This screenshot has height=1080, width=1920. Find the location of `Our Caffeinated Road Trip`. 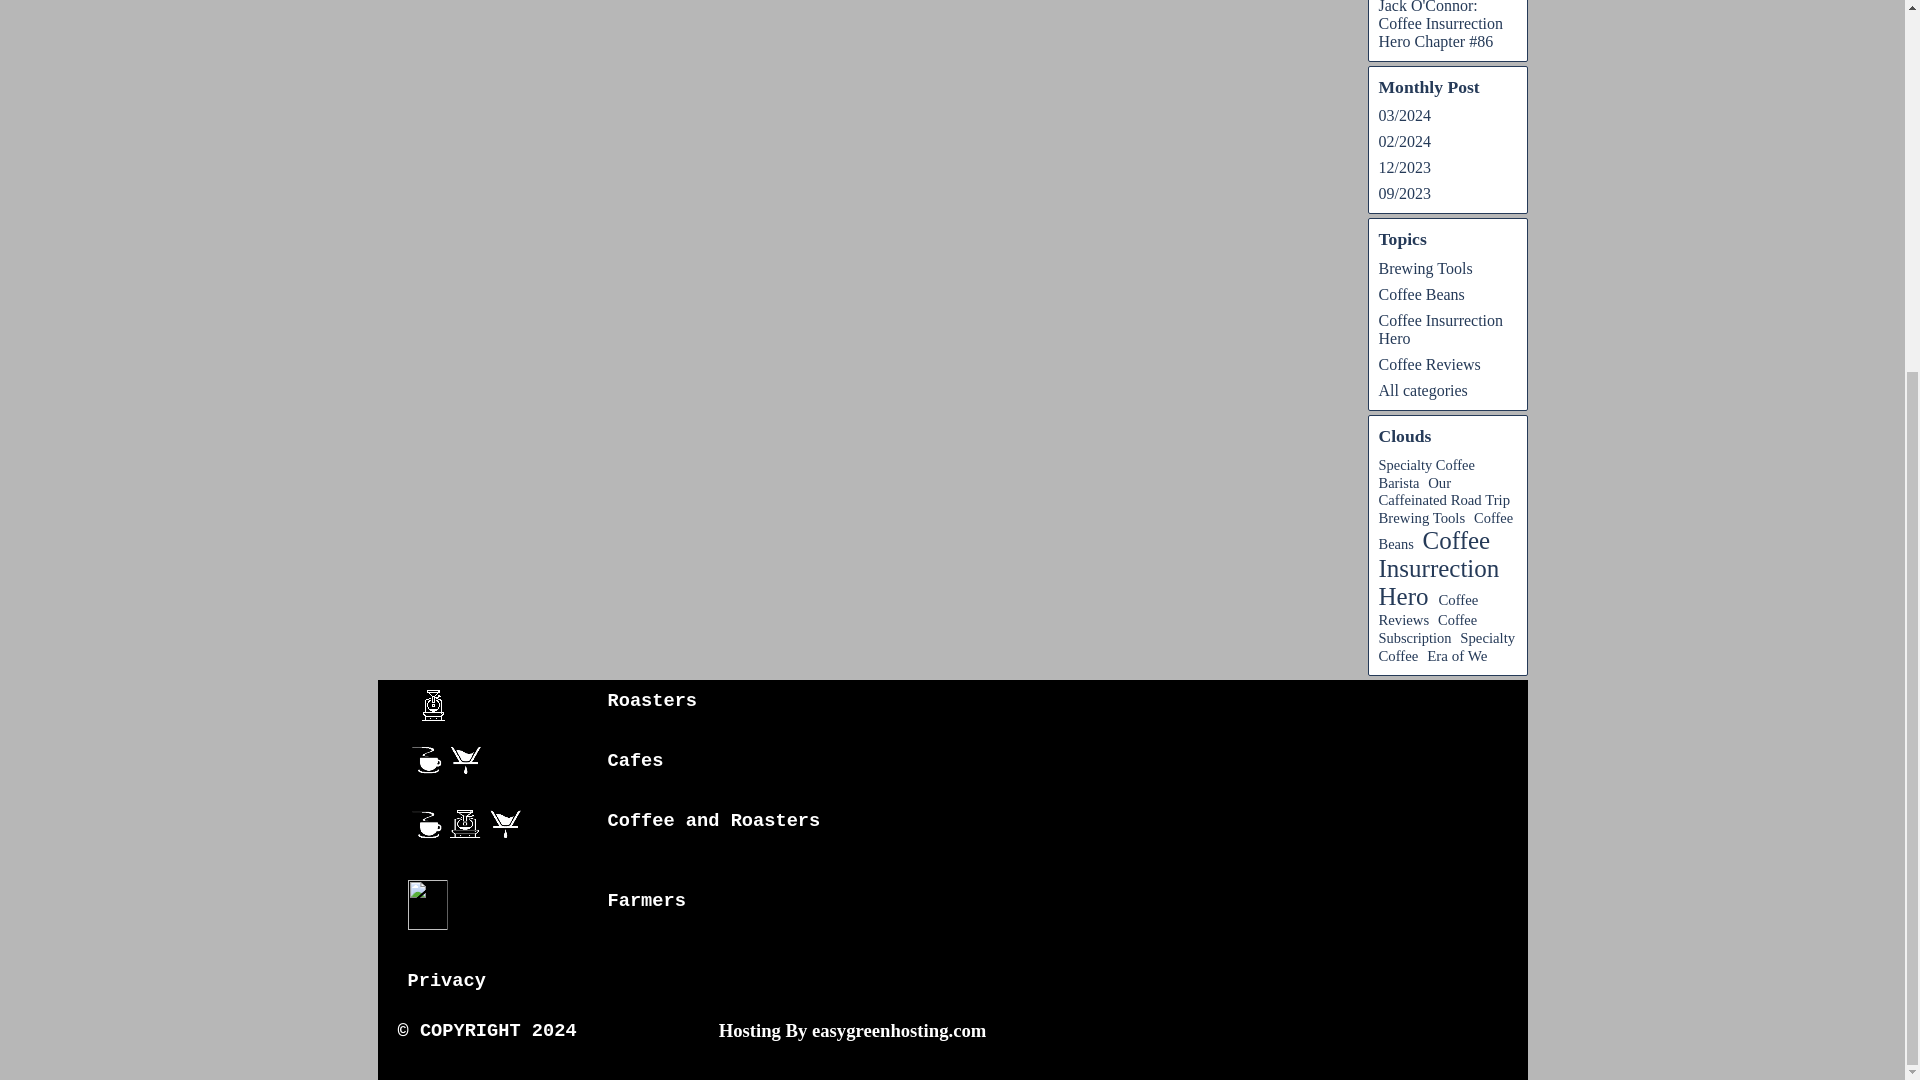

Our Caffeinated Road Trip is located at coordinates (1444, 491).